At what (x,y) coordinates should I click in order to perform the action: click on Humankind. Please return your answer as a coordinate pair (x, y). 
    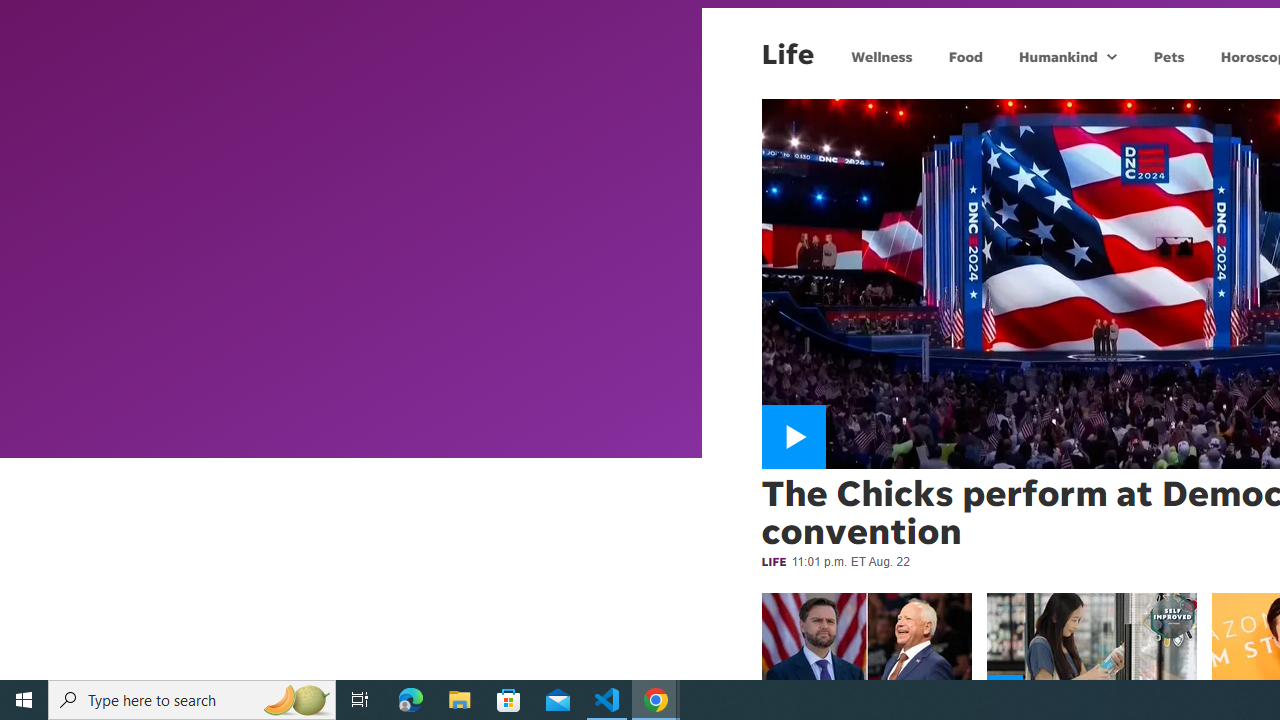
    Looking at the image, I should click on (1056, 56).